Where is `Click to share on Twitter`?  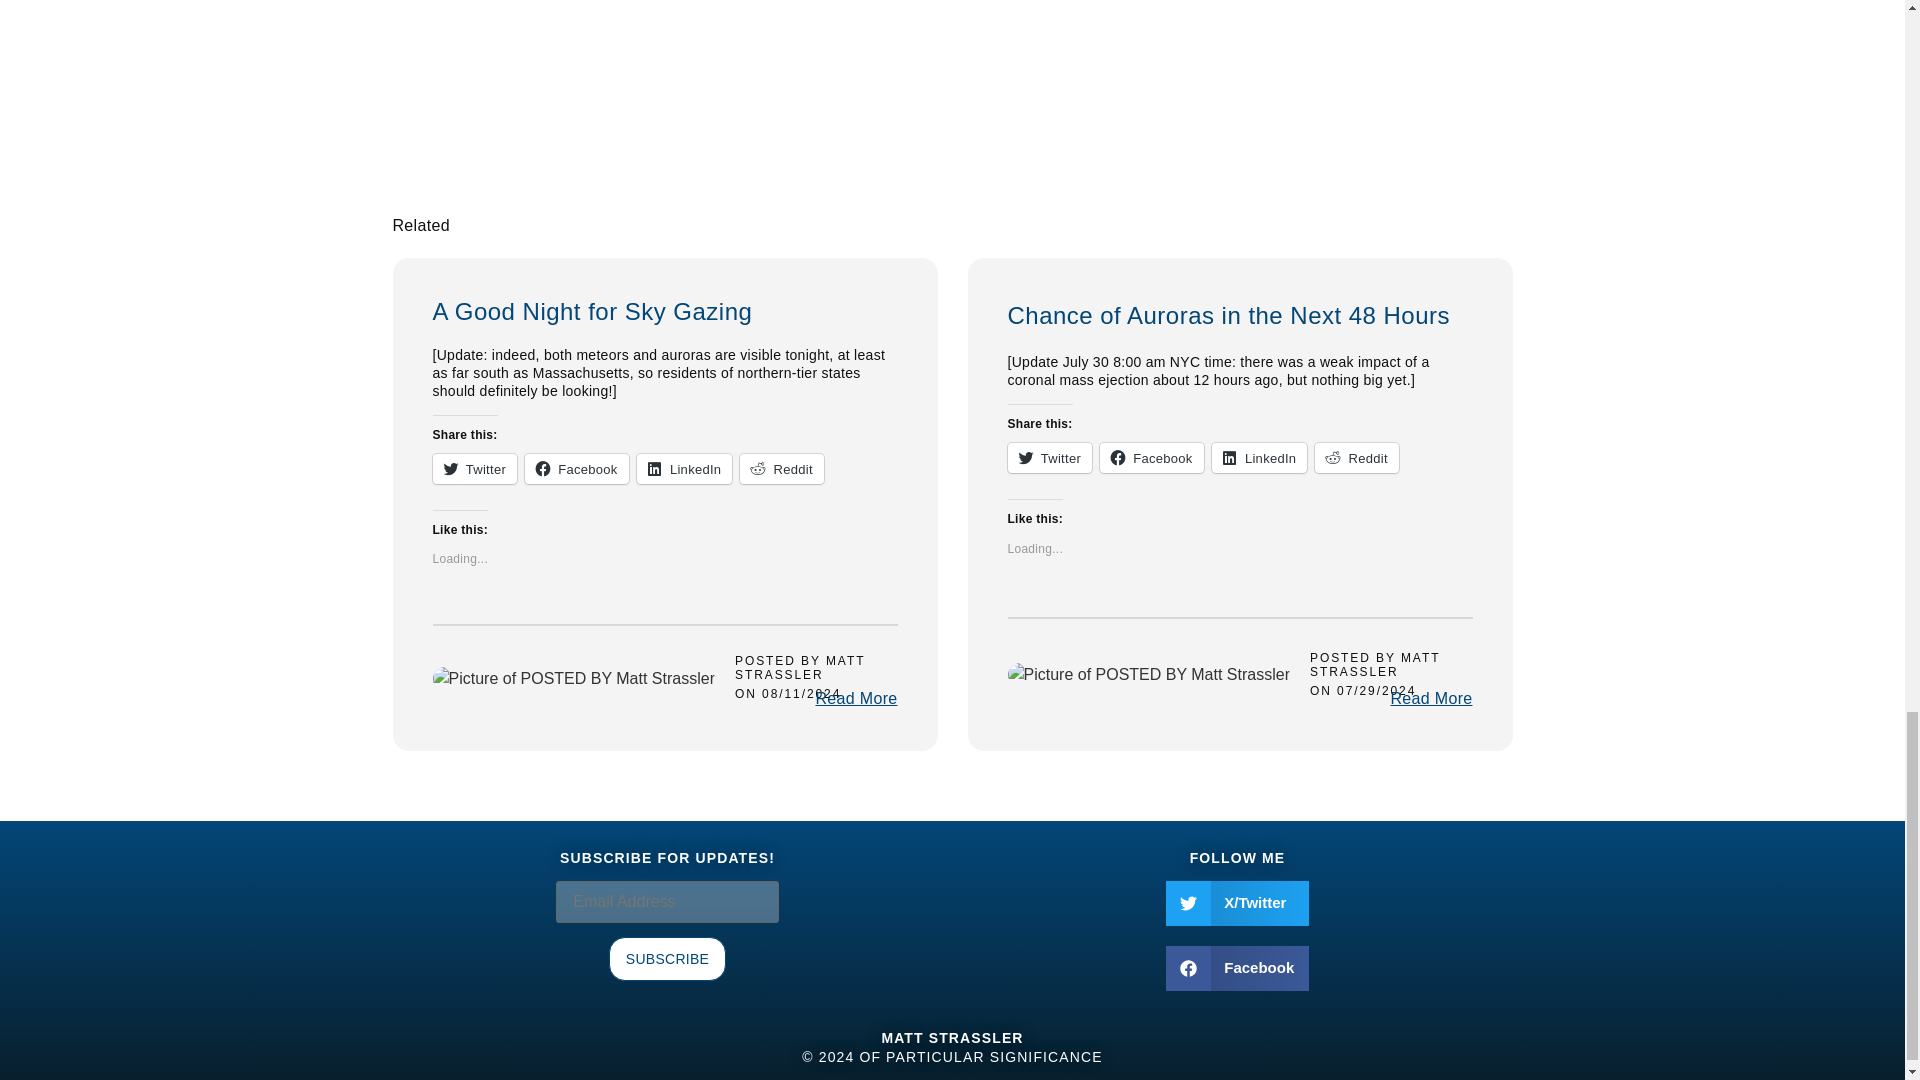 Click to share on Twitter is located at coordinates (474, 468).